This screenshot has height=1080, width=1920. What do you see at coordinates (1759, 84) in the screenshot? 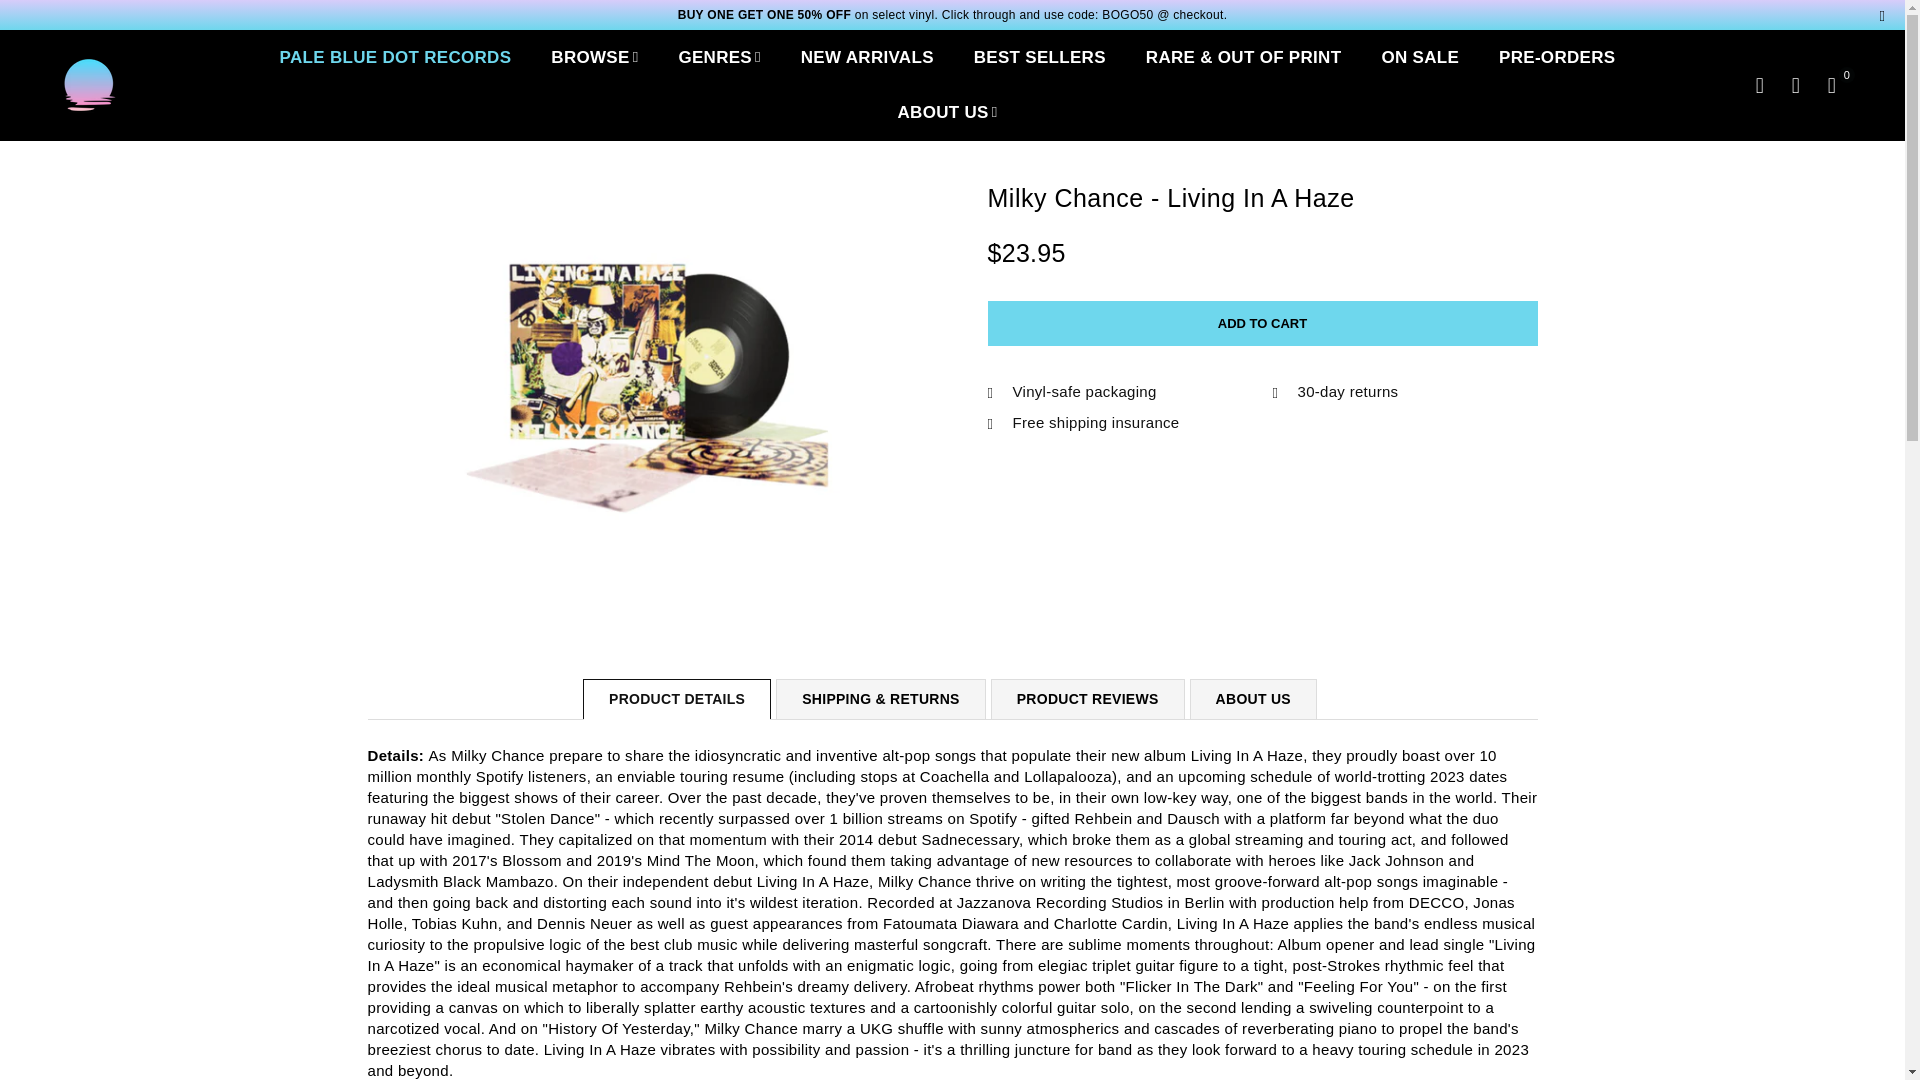
I see `Search` at bounding box center [1759, 84].